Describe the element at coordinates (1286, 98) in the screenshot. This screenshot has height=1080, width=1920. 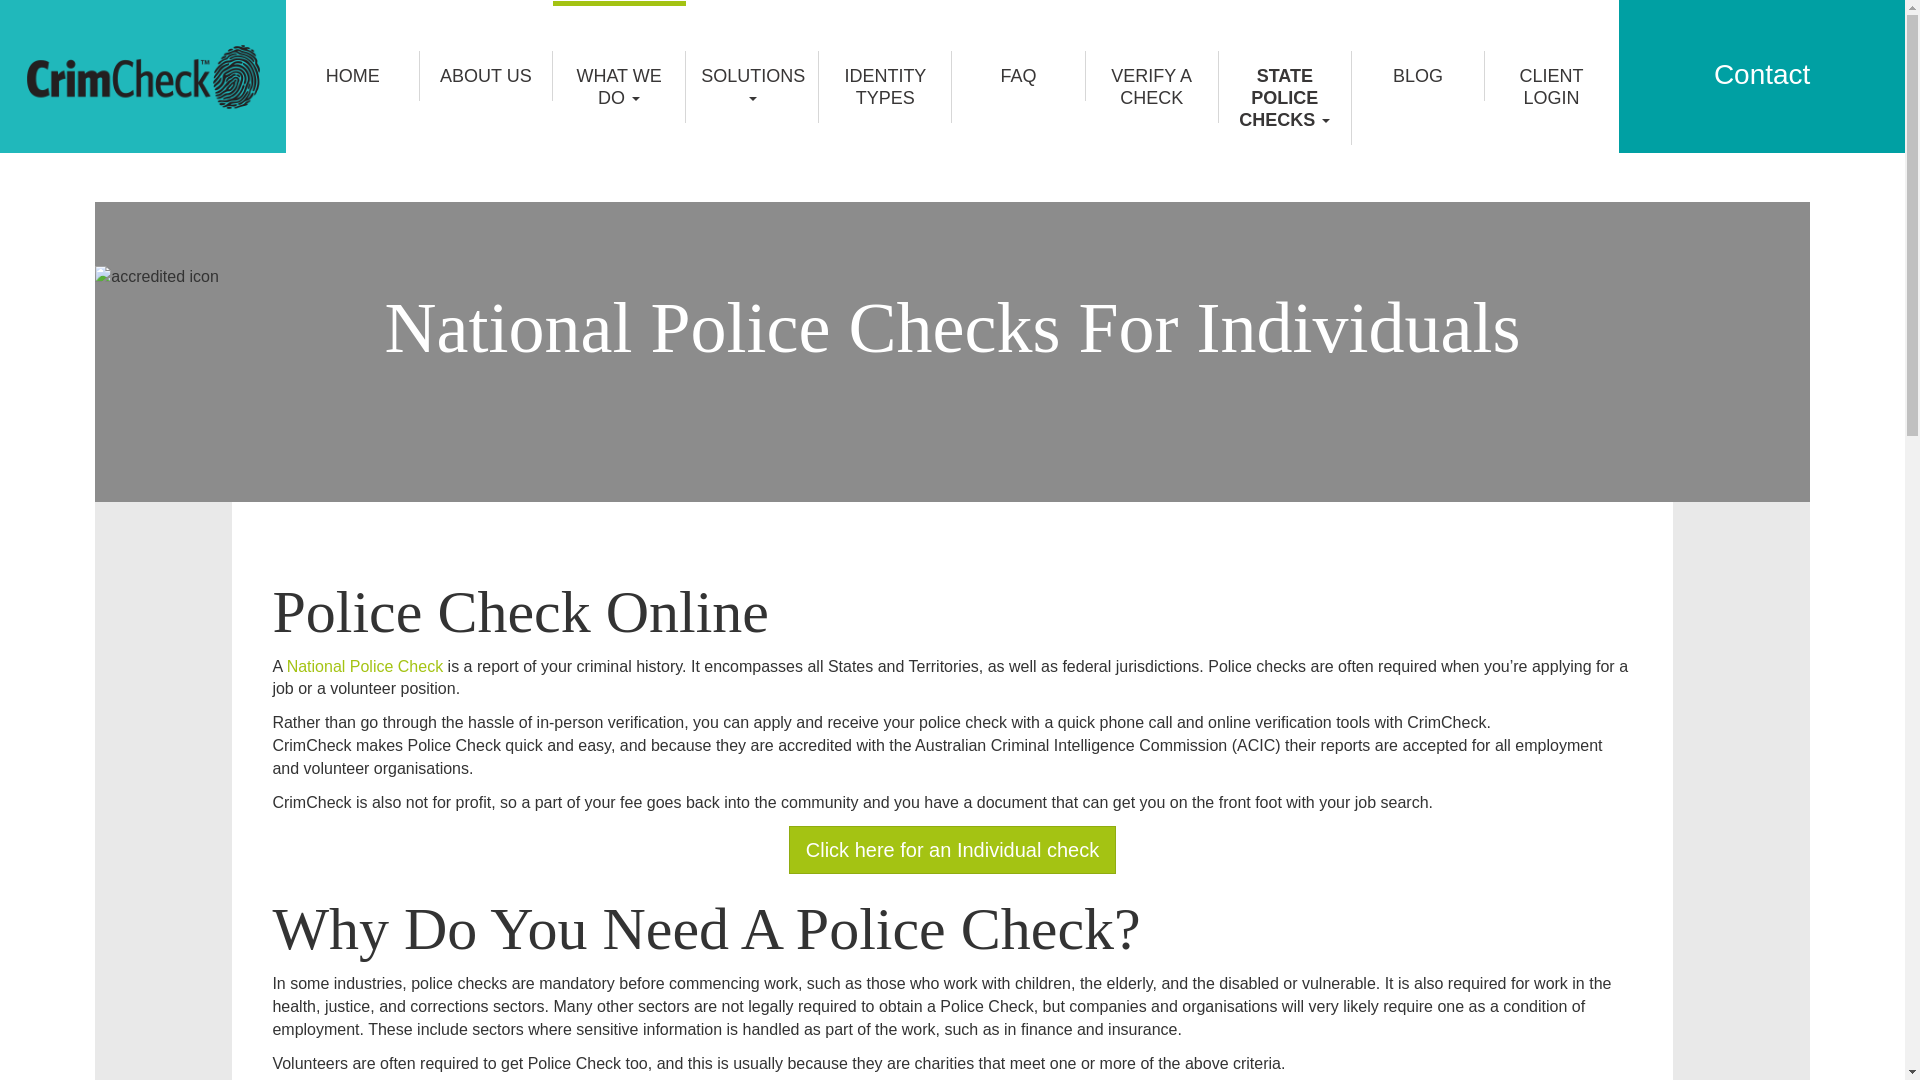
I see `STATE POLICE CHECKS ` at that location.